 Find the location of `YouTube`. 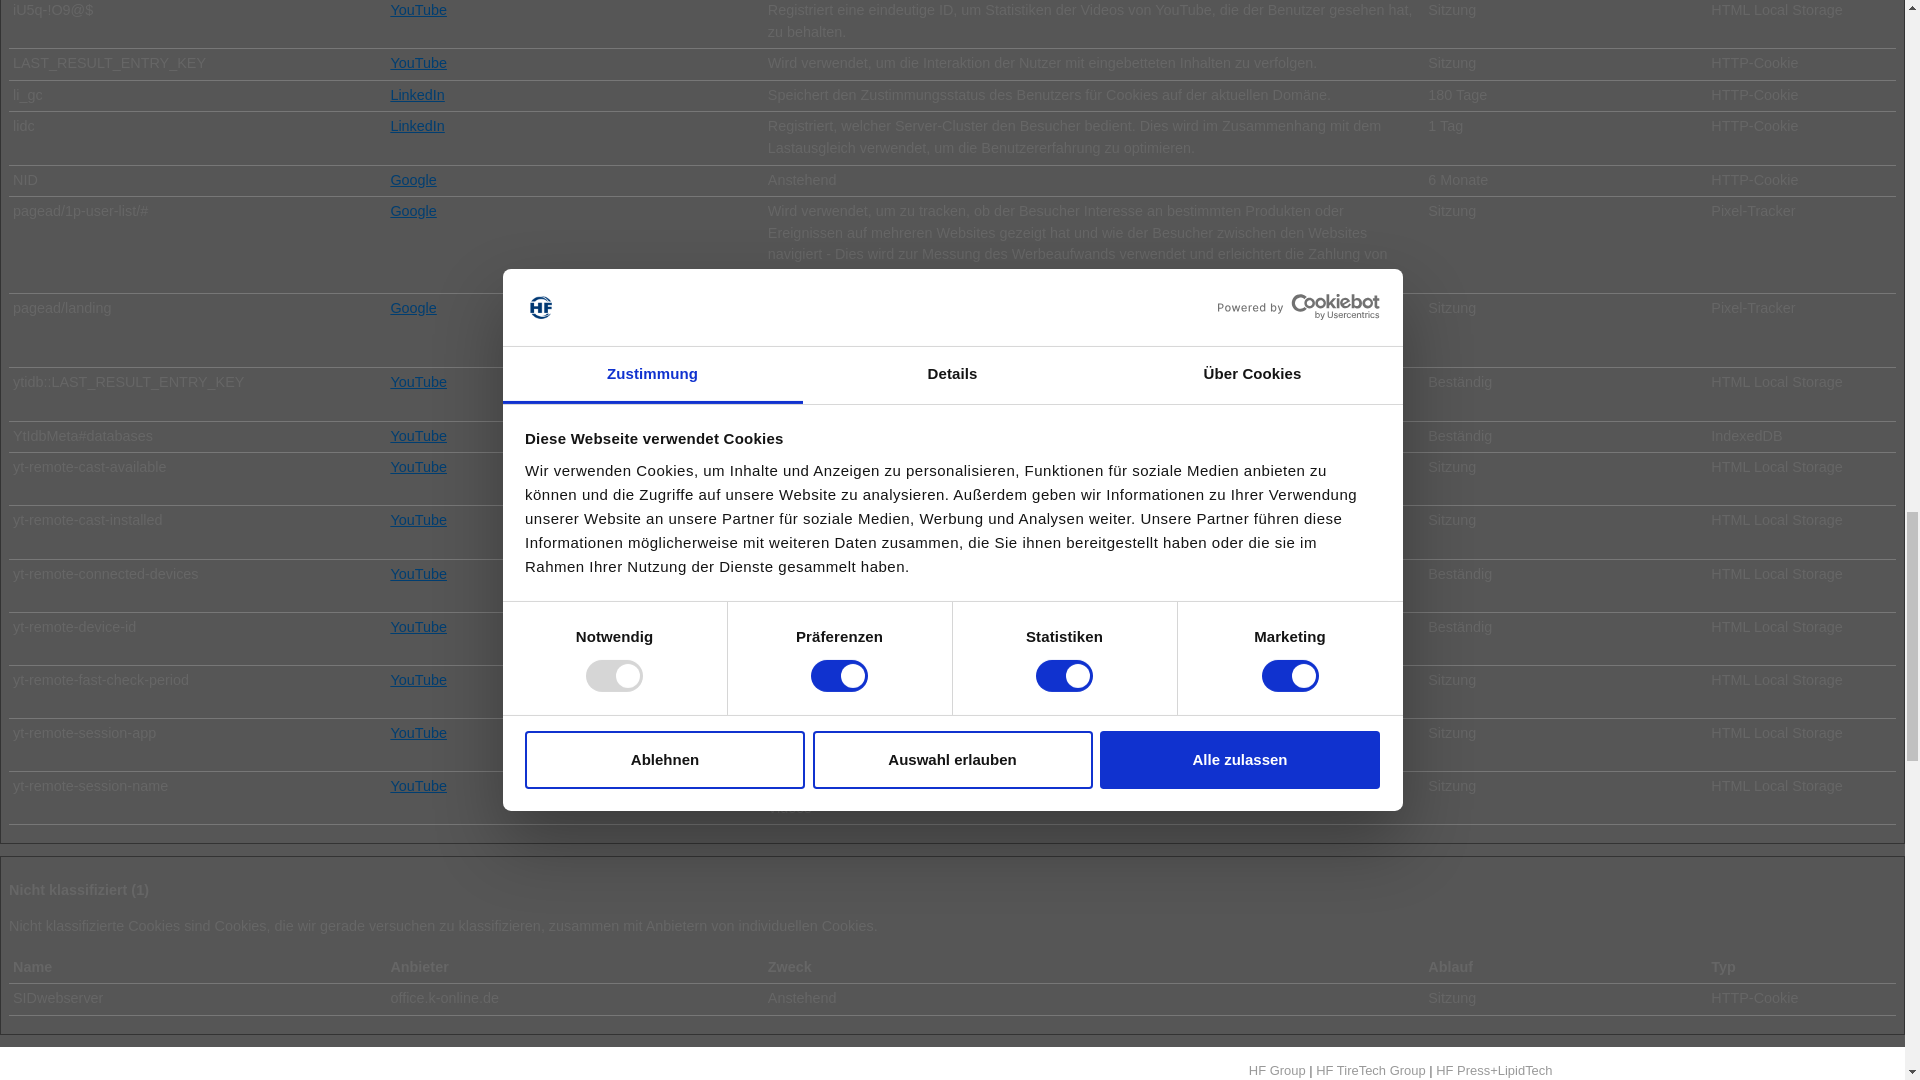

YouTube is located at coordinates (418, 626).